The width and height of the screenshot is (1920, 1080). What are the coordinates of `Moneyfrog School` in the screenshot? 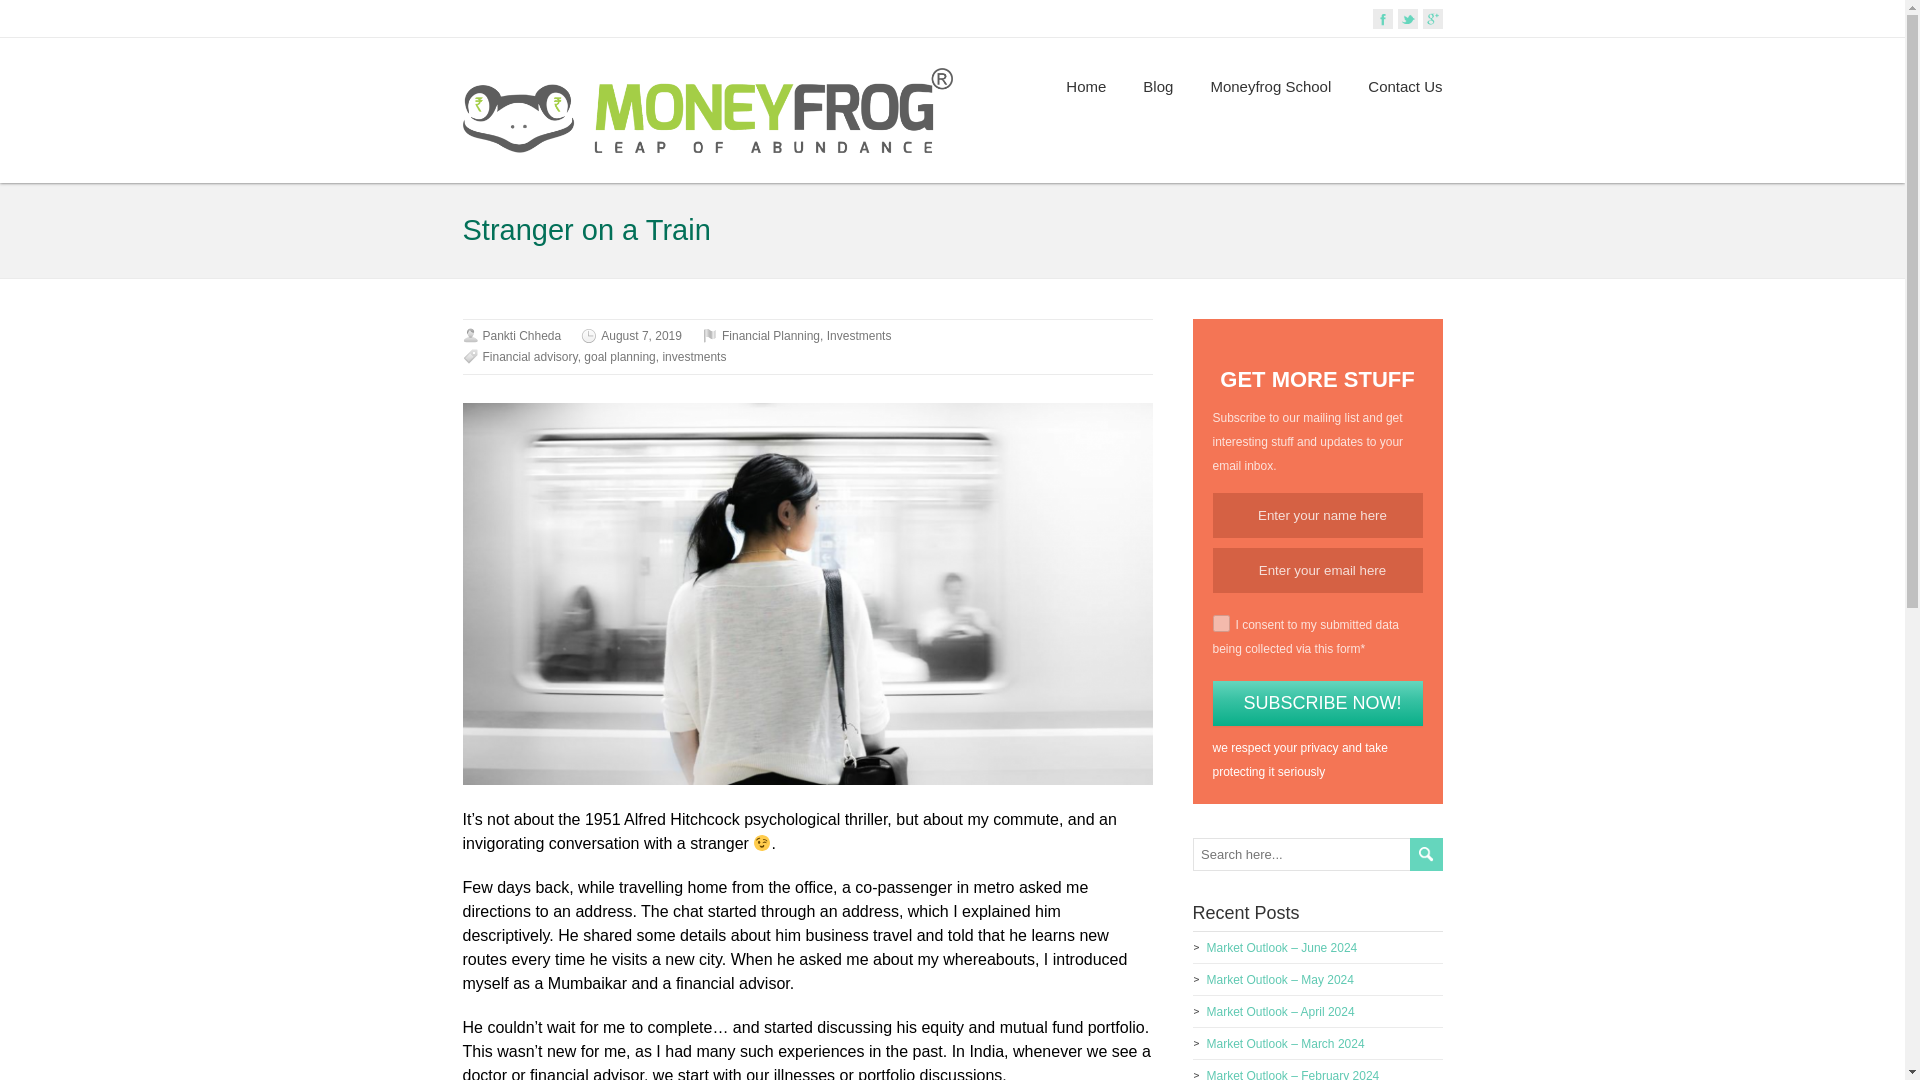 It's located at (1270, 86).